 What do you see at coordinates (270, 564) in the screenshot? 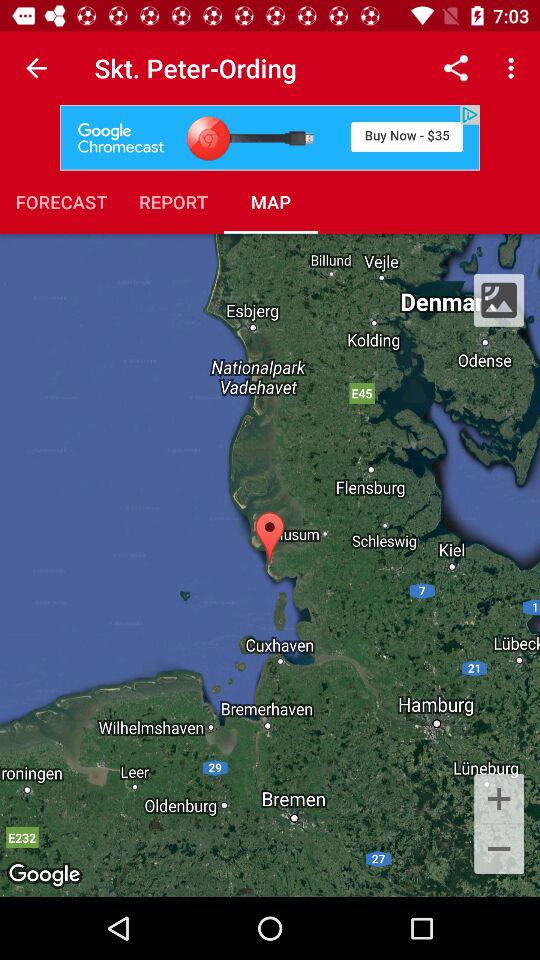
I see `tap the icon below the forecast item` at bounding box center [270, 564].